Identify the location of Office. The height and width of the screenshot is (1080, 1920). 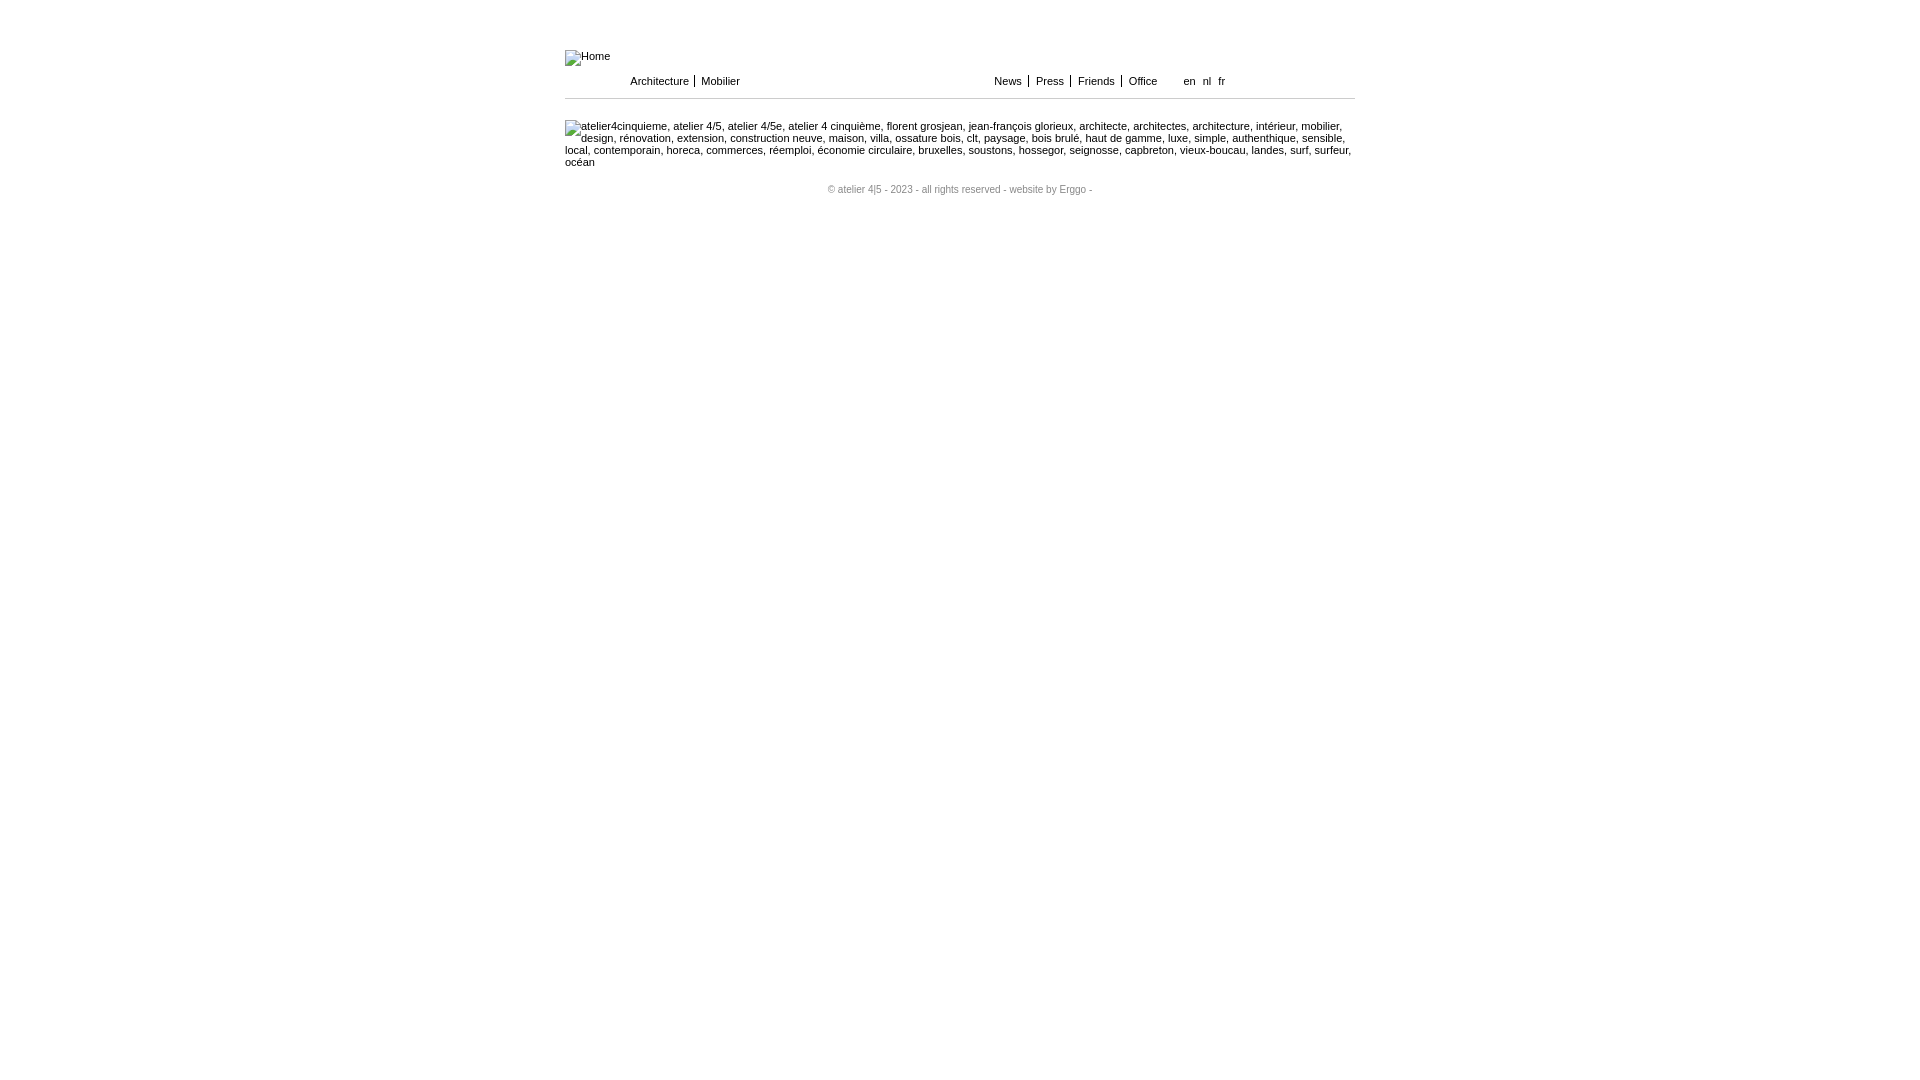
(1144, 81).